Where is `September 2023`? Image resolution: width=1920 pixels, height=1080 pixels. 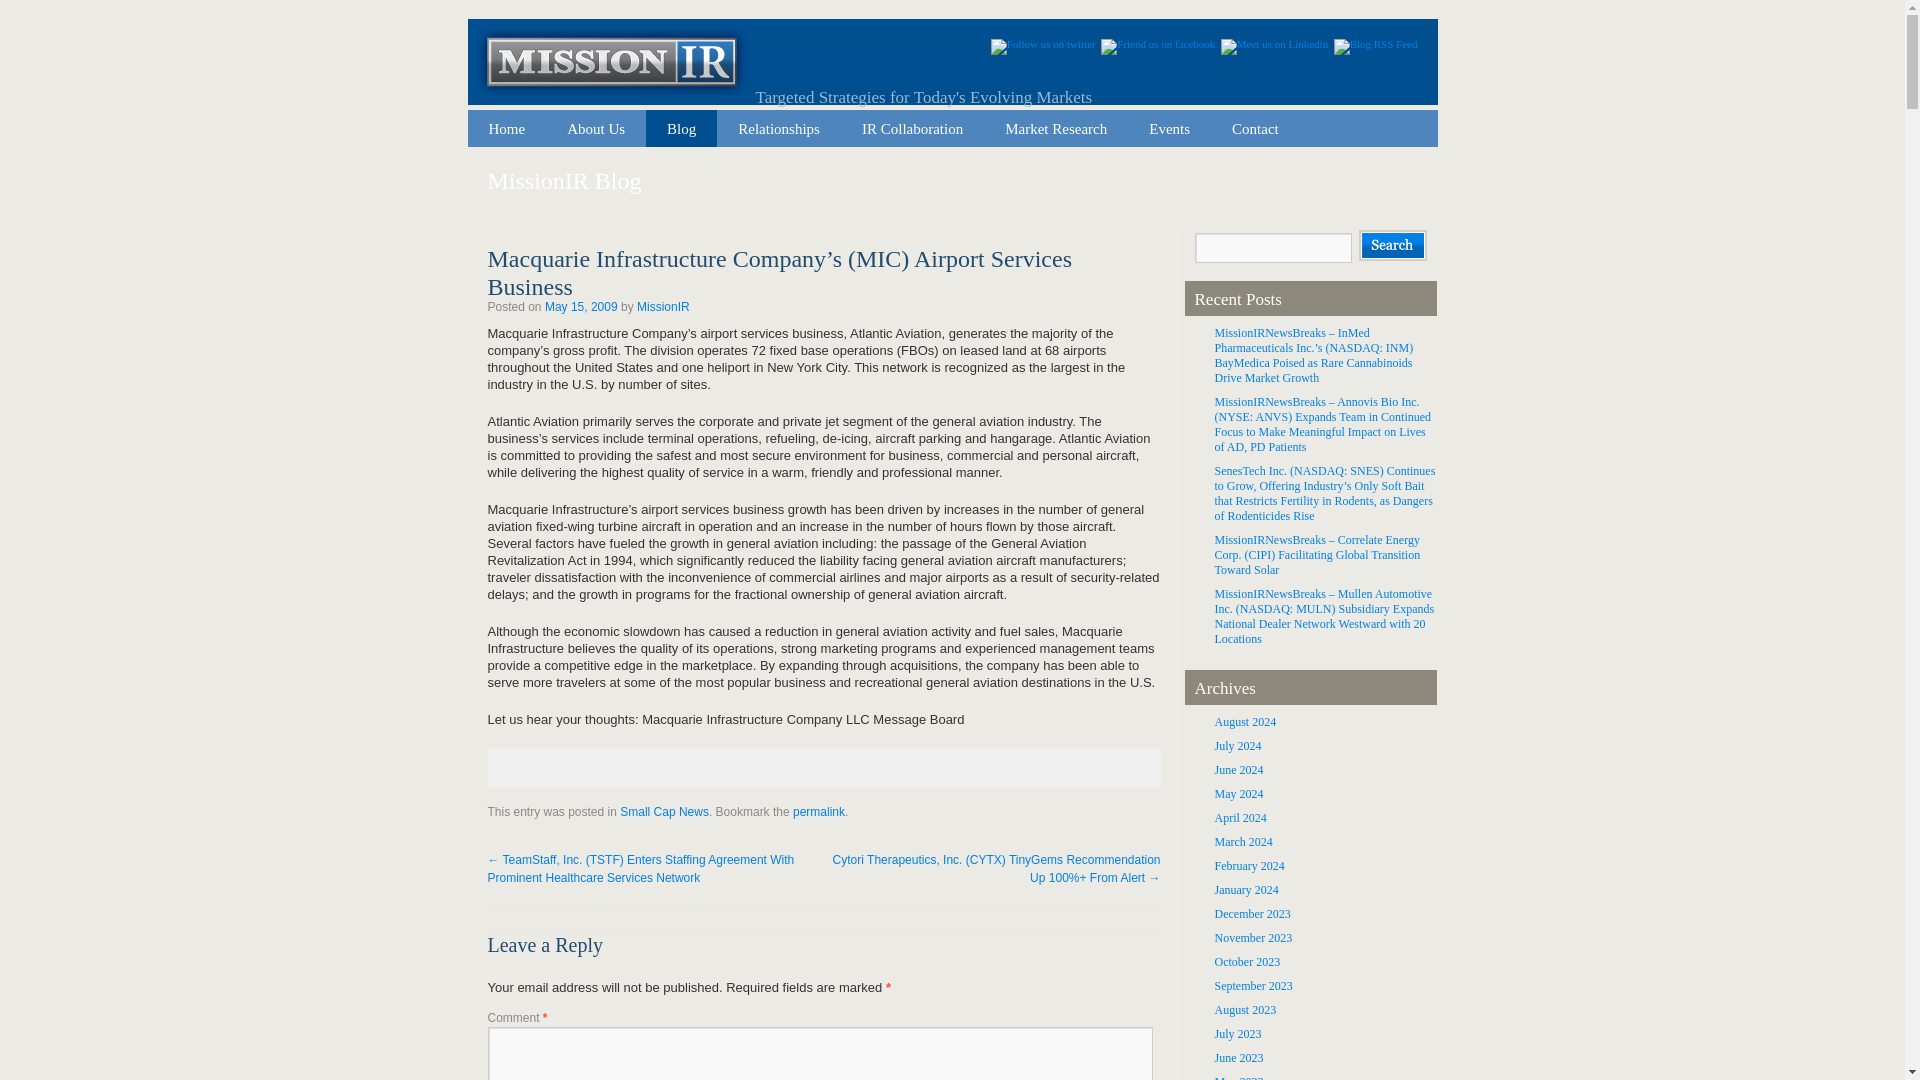
September 2023 is located at coordinates (1252, 985).